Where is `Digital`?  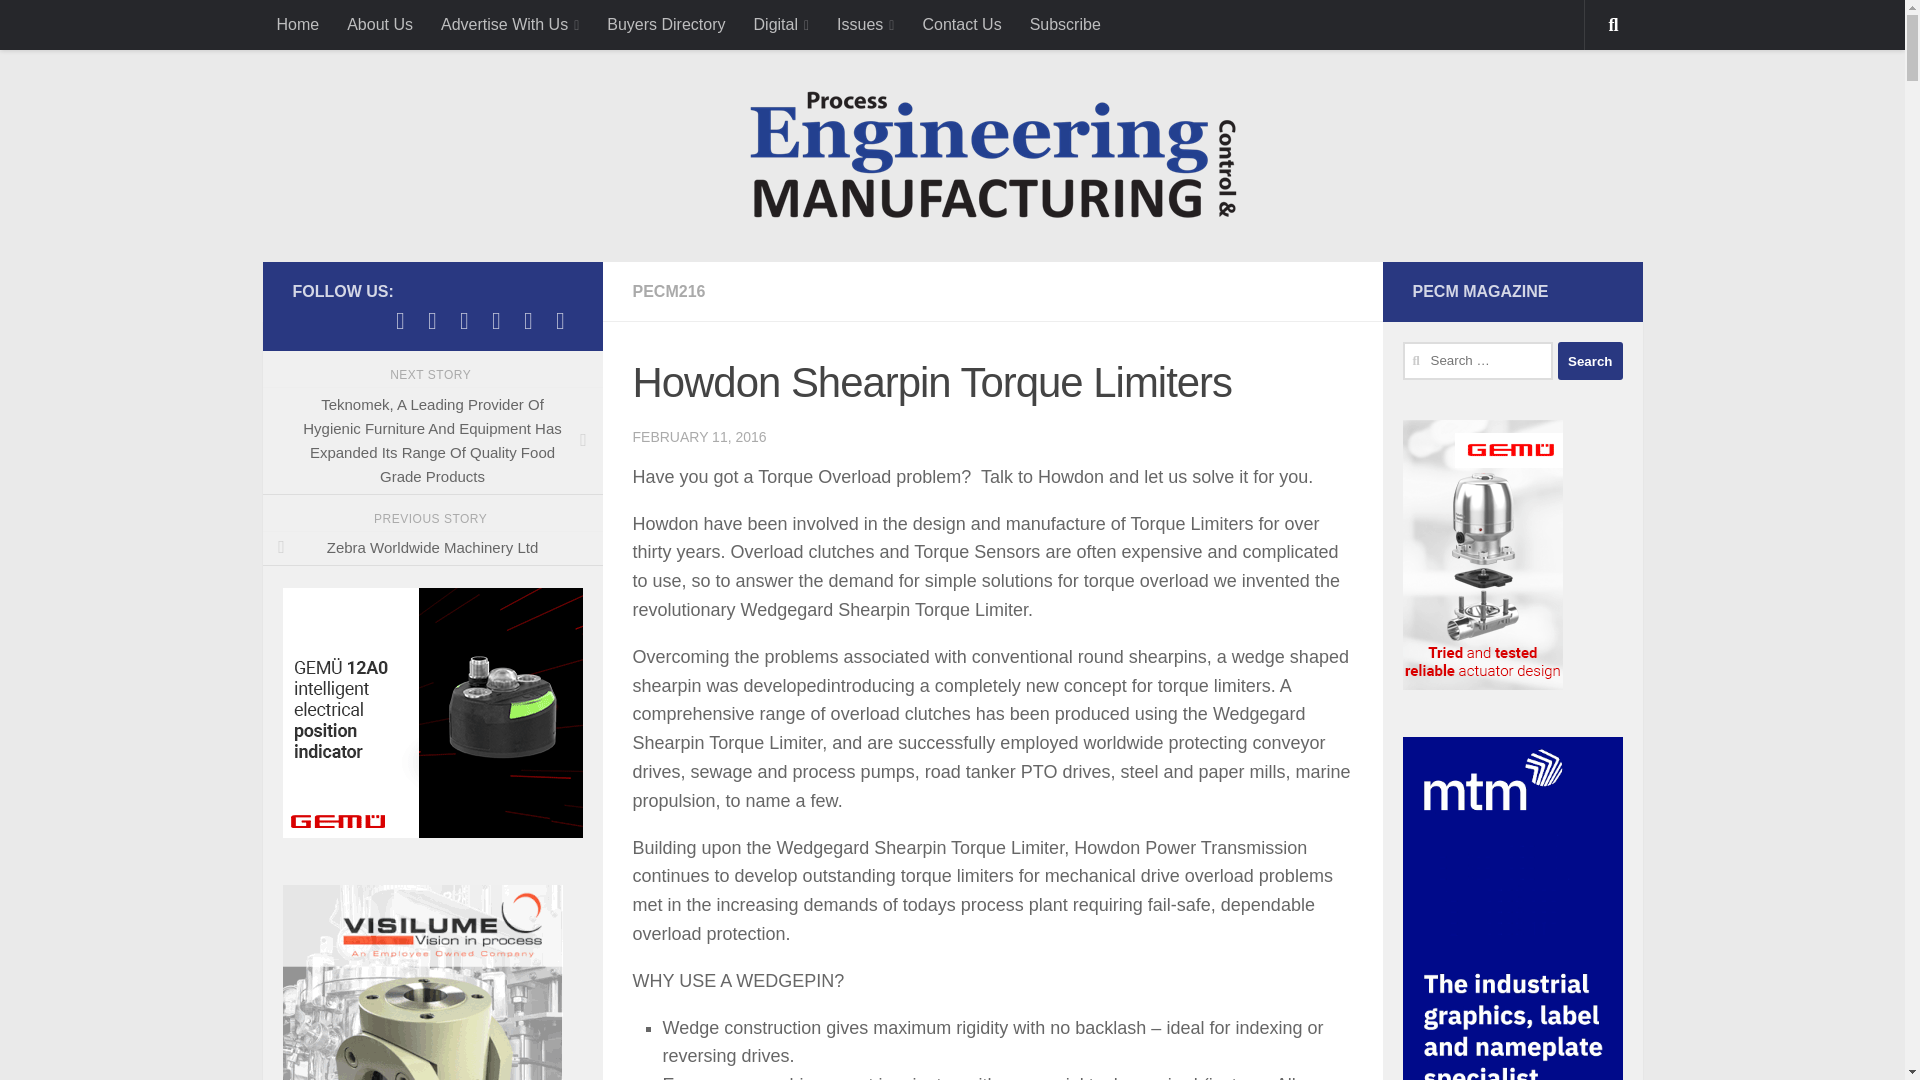
Digital is located at coordinates (781, 24).